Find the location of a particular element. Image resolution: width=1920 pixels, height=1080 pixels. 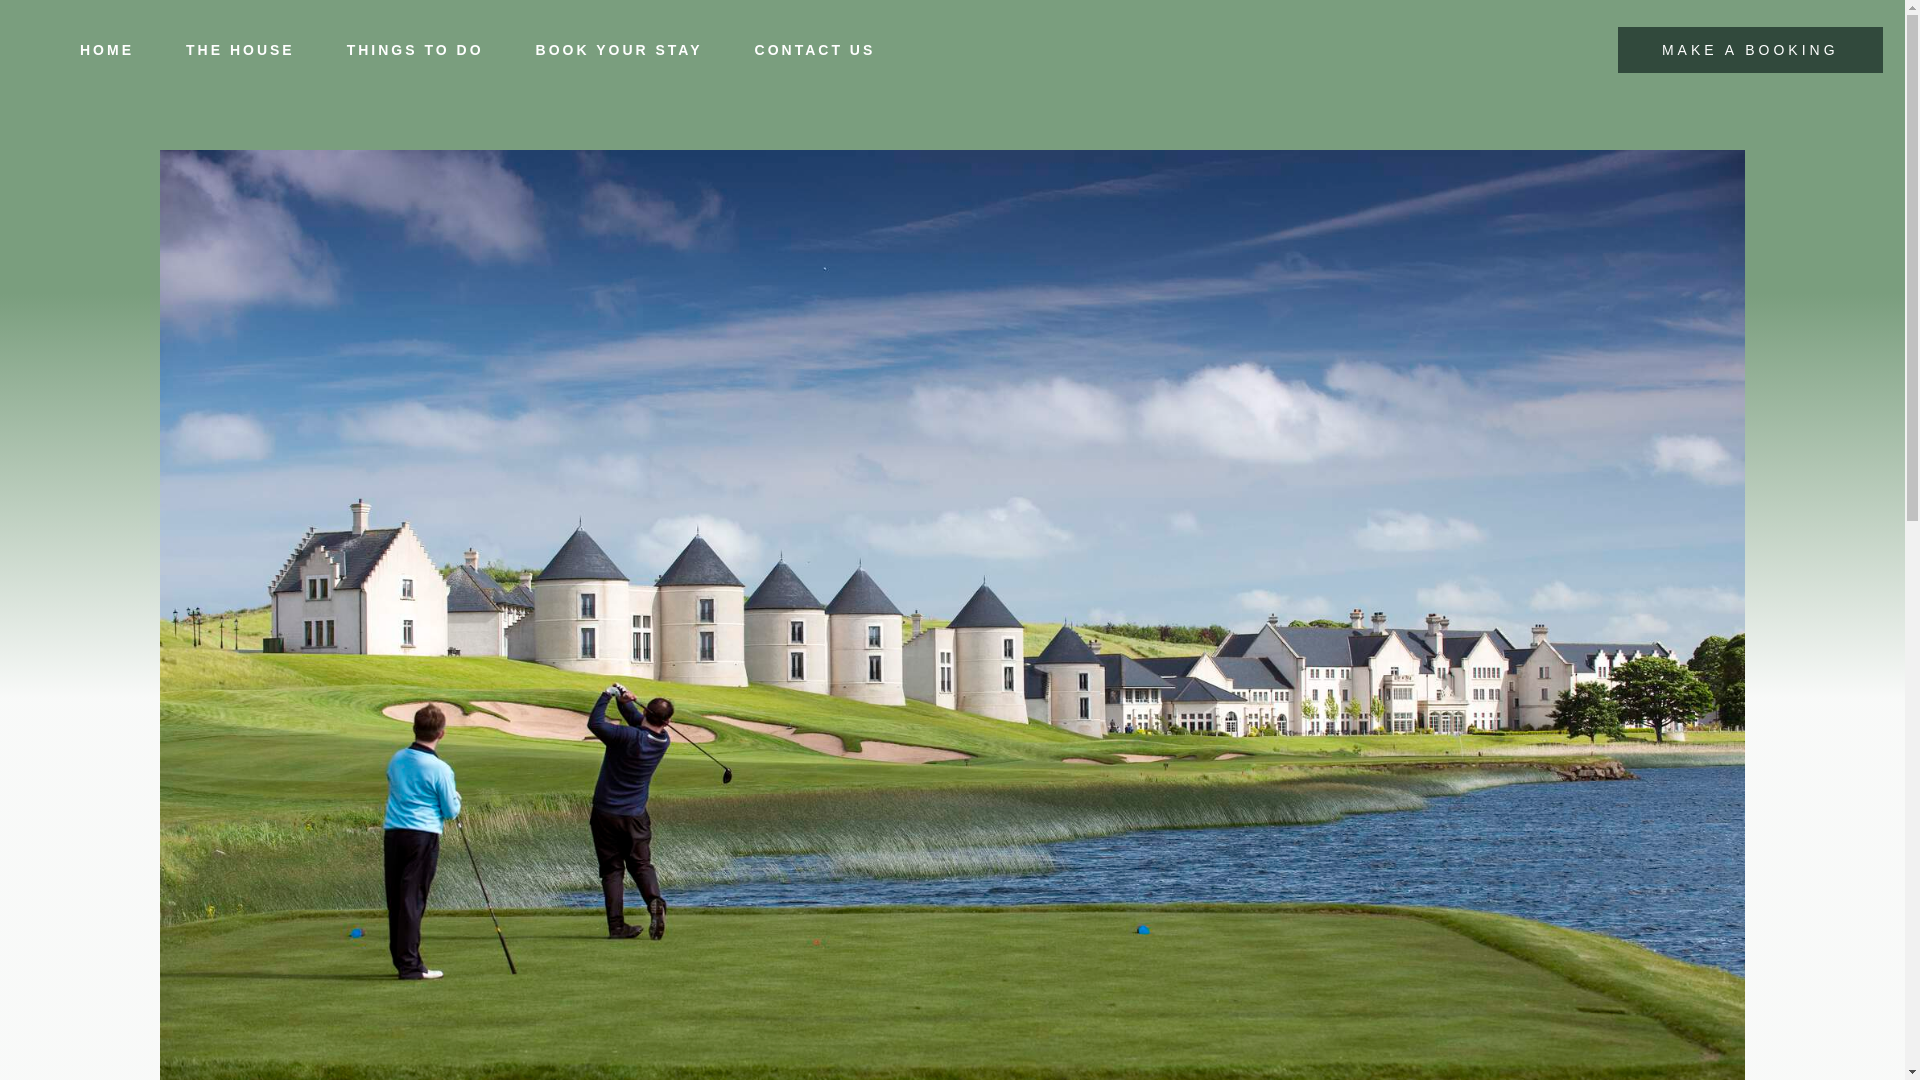

HOME is located at coordinates (106, 50).